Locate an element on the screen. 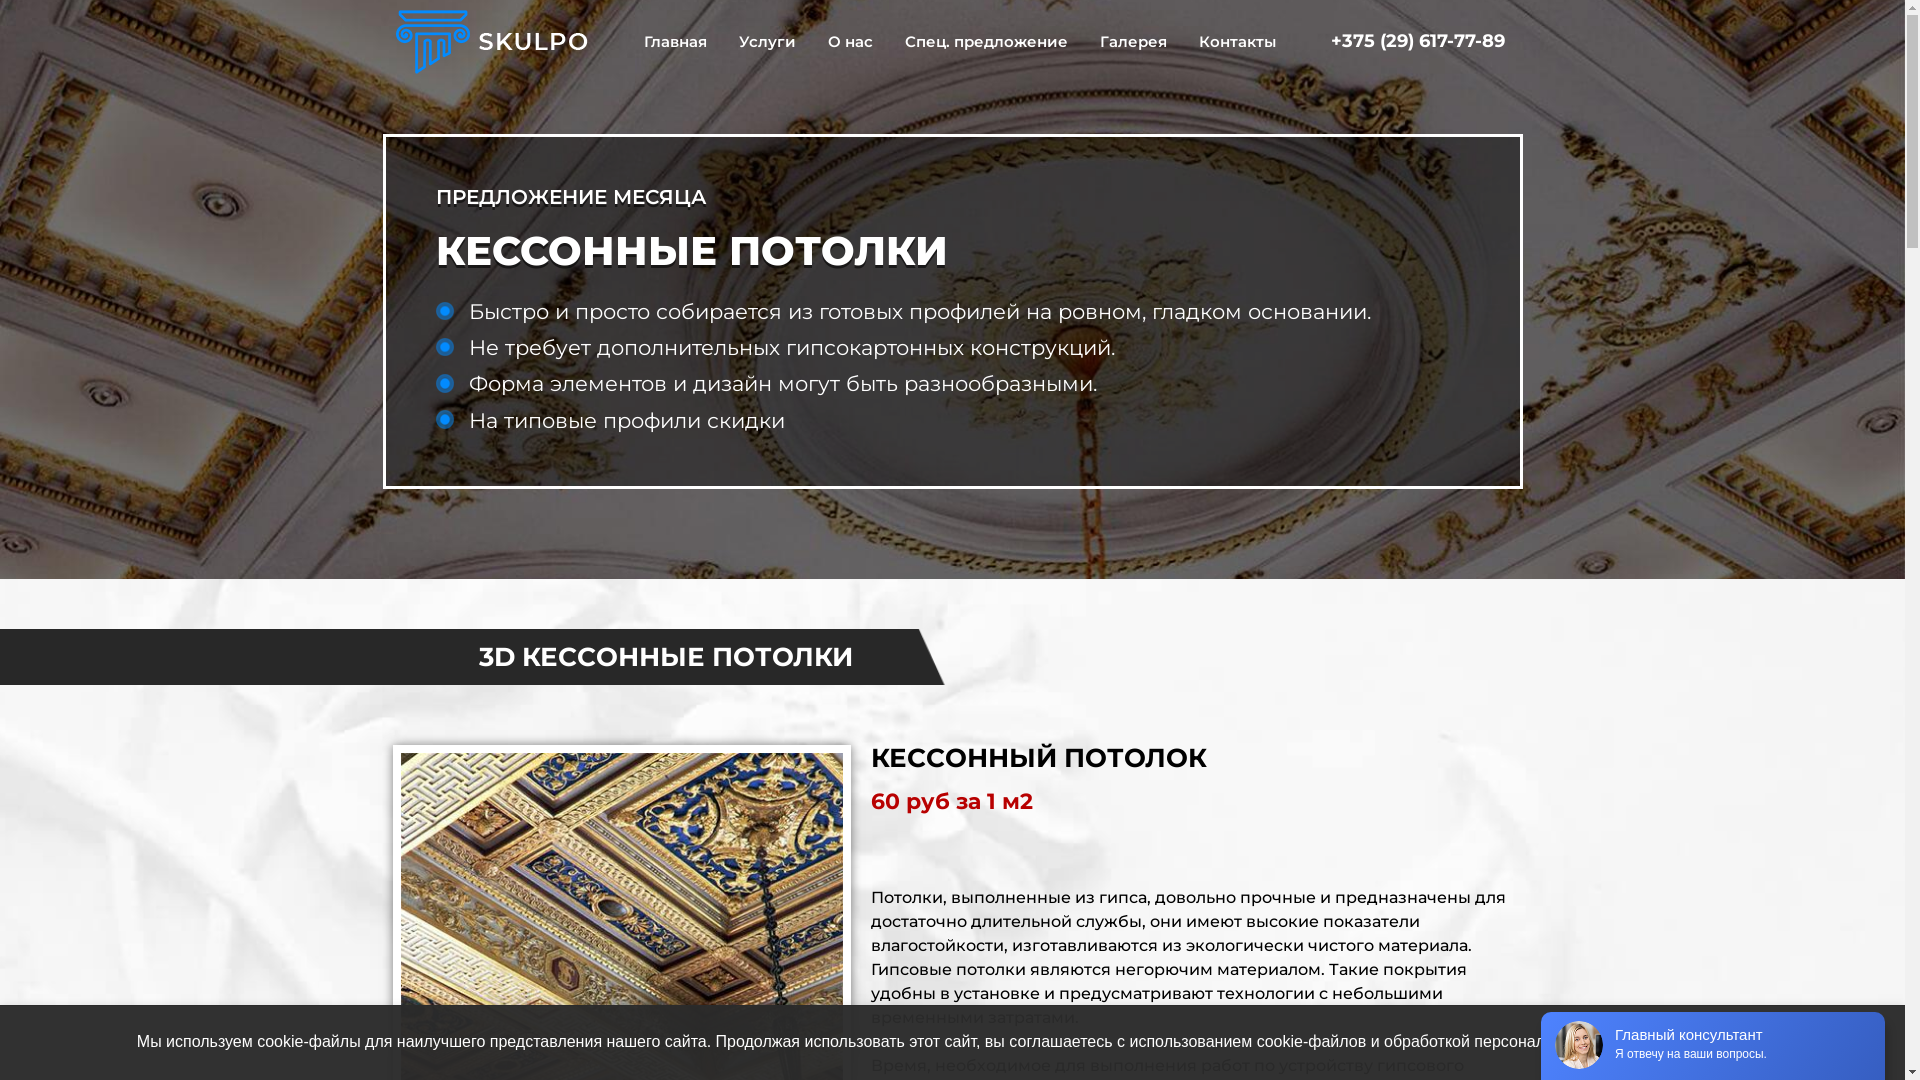 This screenshot has height=1080, width=1920. +375 (29) 617-77-89 is located at coordinates (1418, 41).